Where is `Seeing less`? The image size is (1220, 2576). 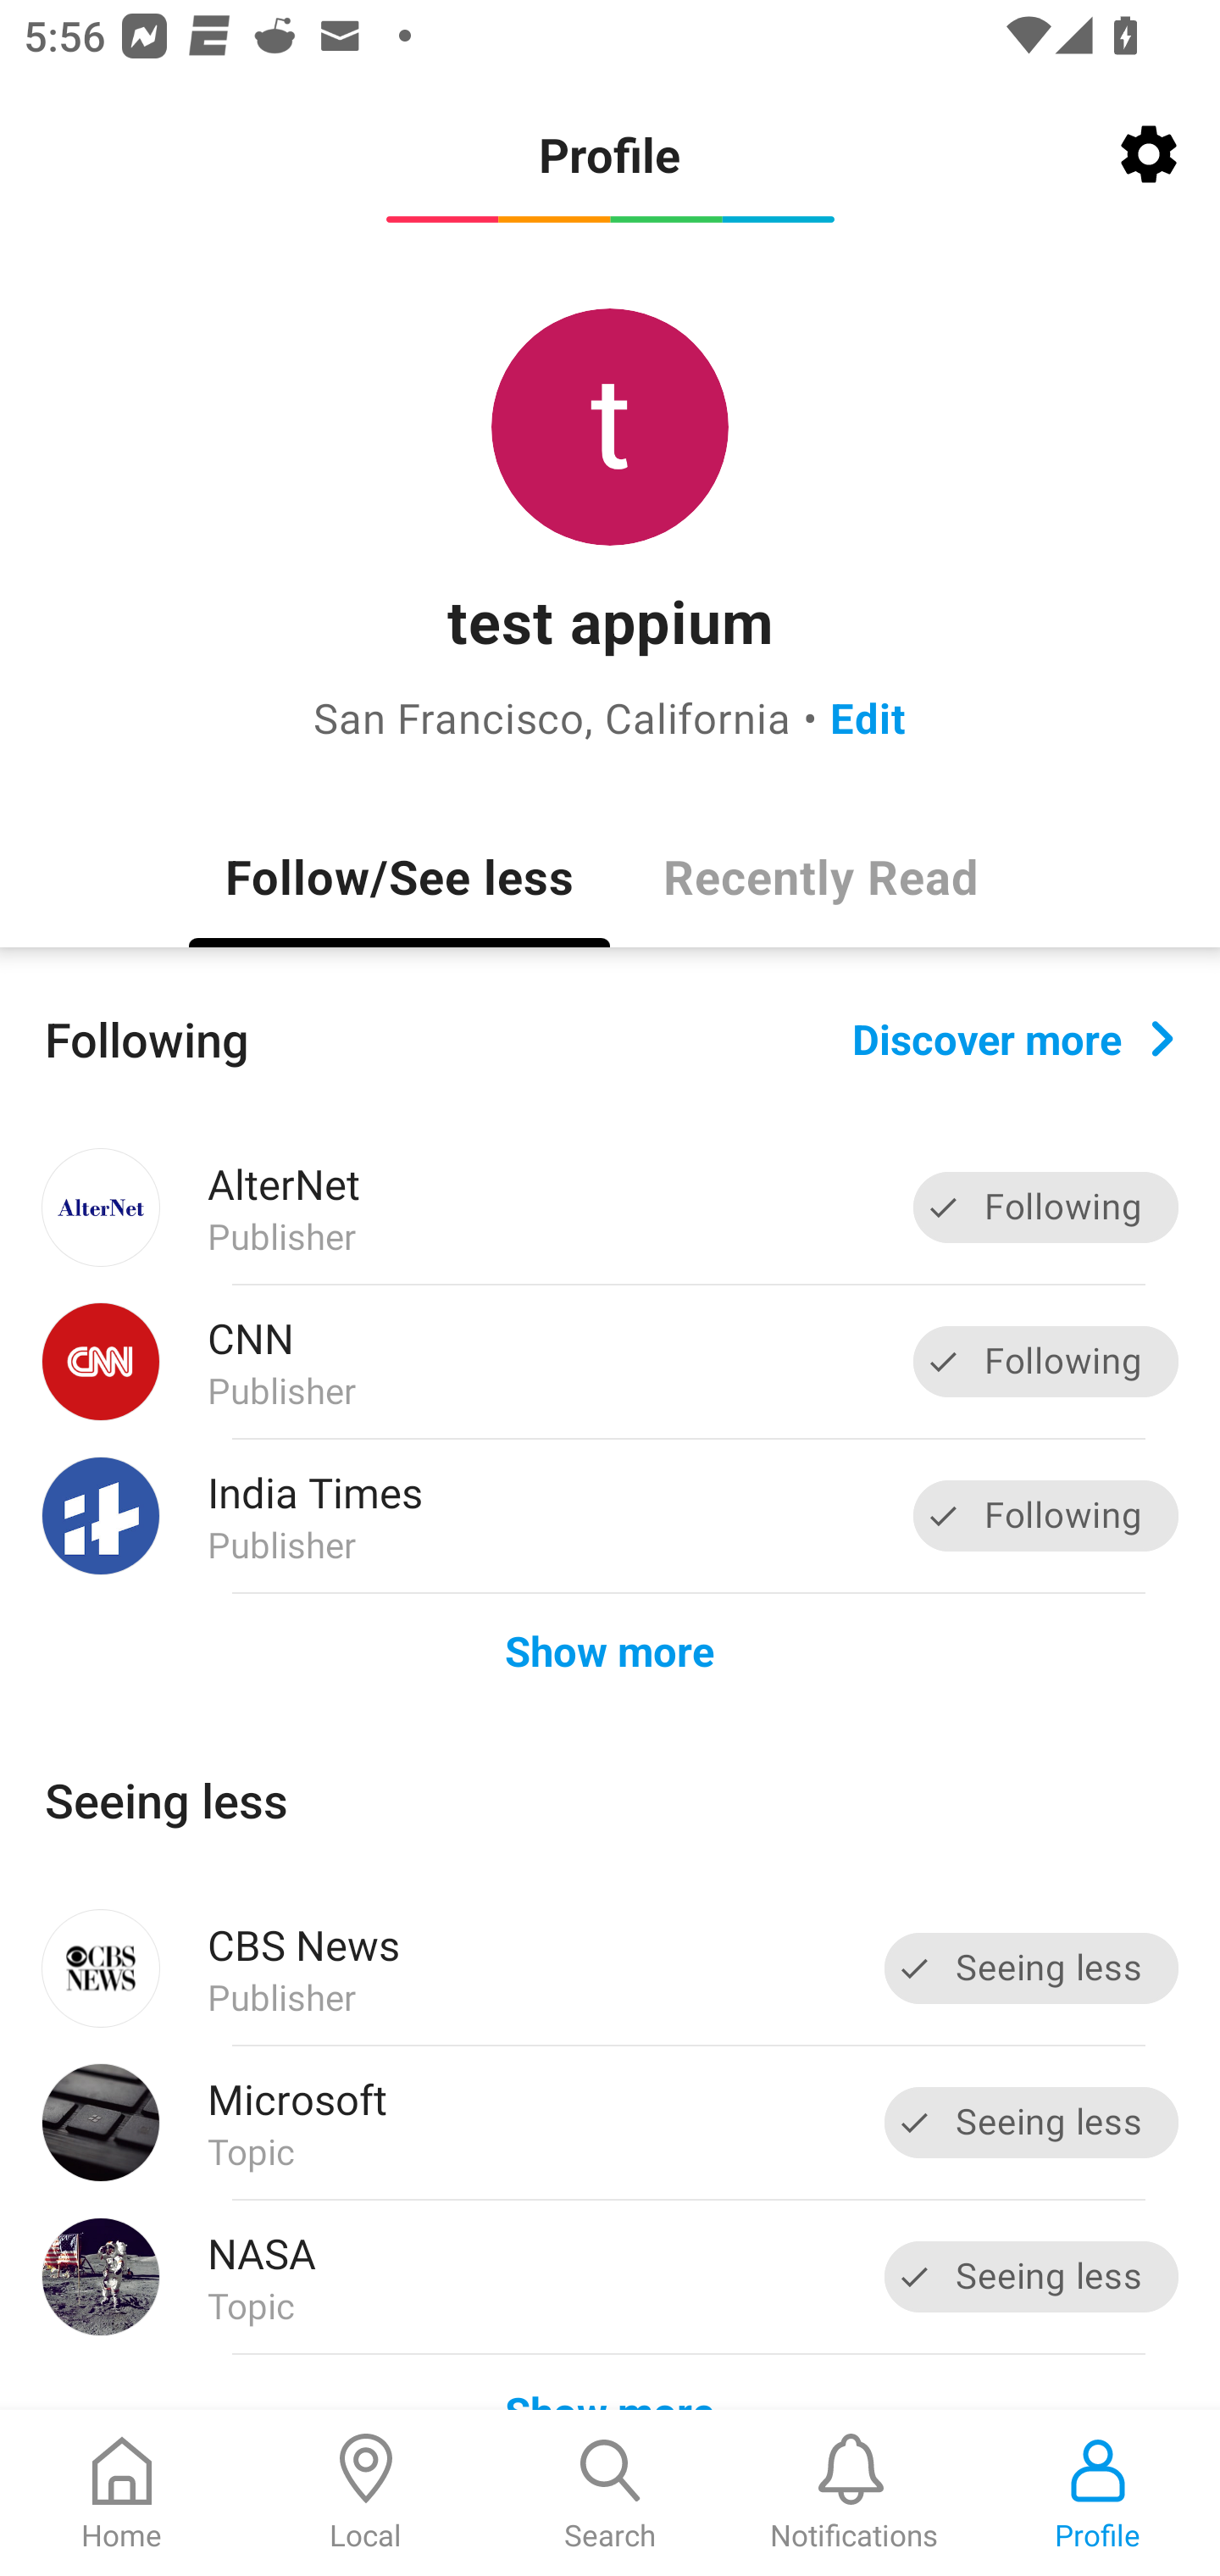 Seeing less is located at coordinates (1032, 2276).